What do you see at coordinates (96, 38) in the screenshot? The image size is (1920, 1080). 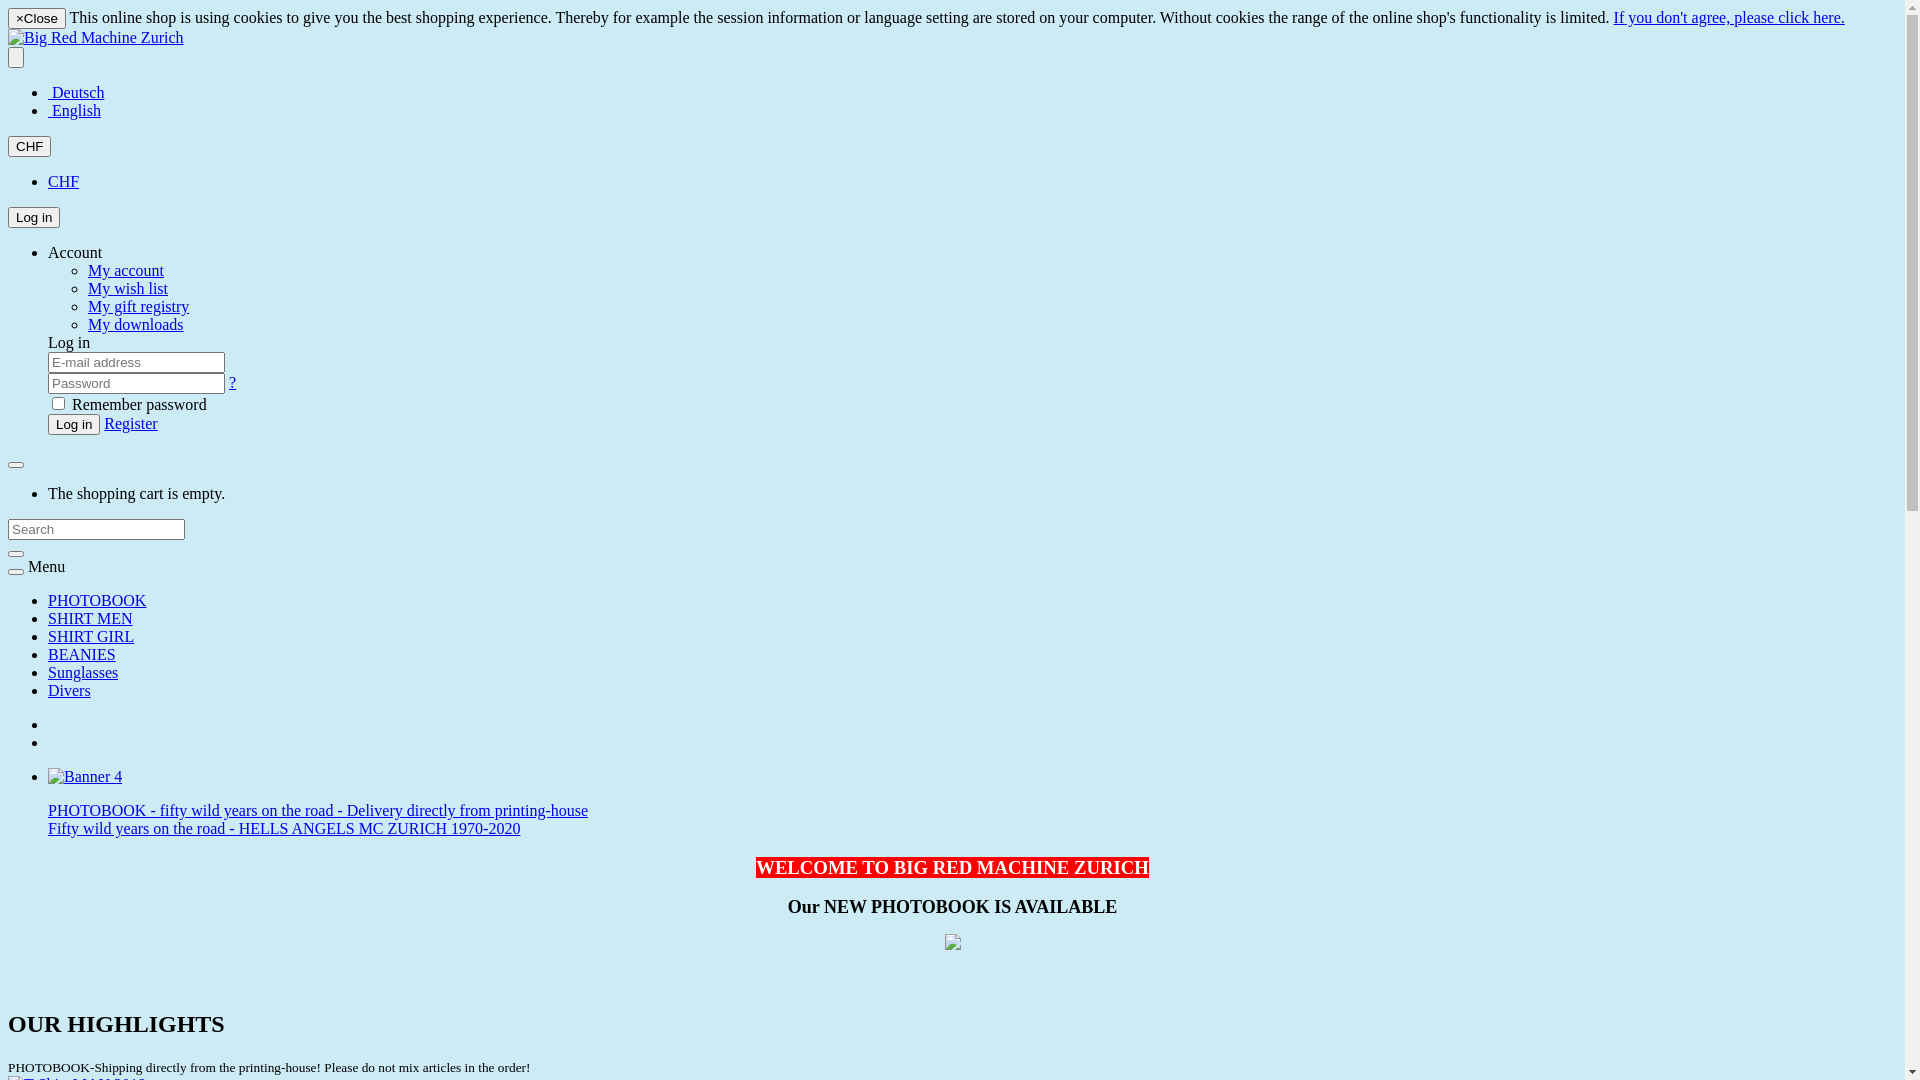 I see `Big Red Machine Zurich` at bounding box center [96, 38].